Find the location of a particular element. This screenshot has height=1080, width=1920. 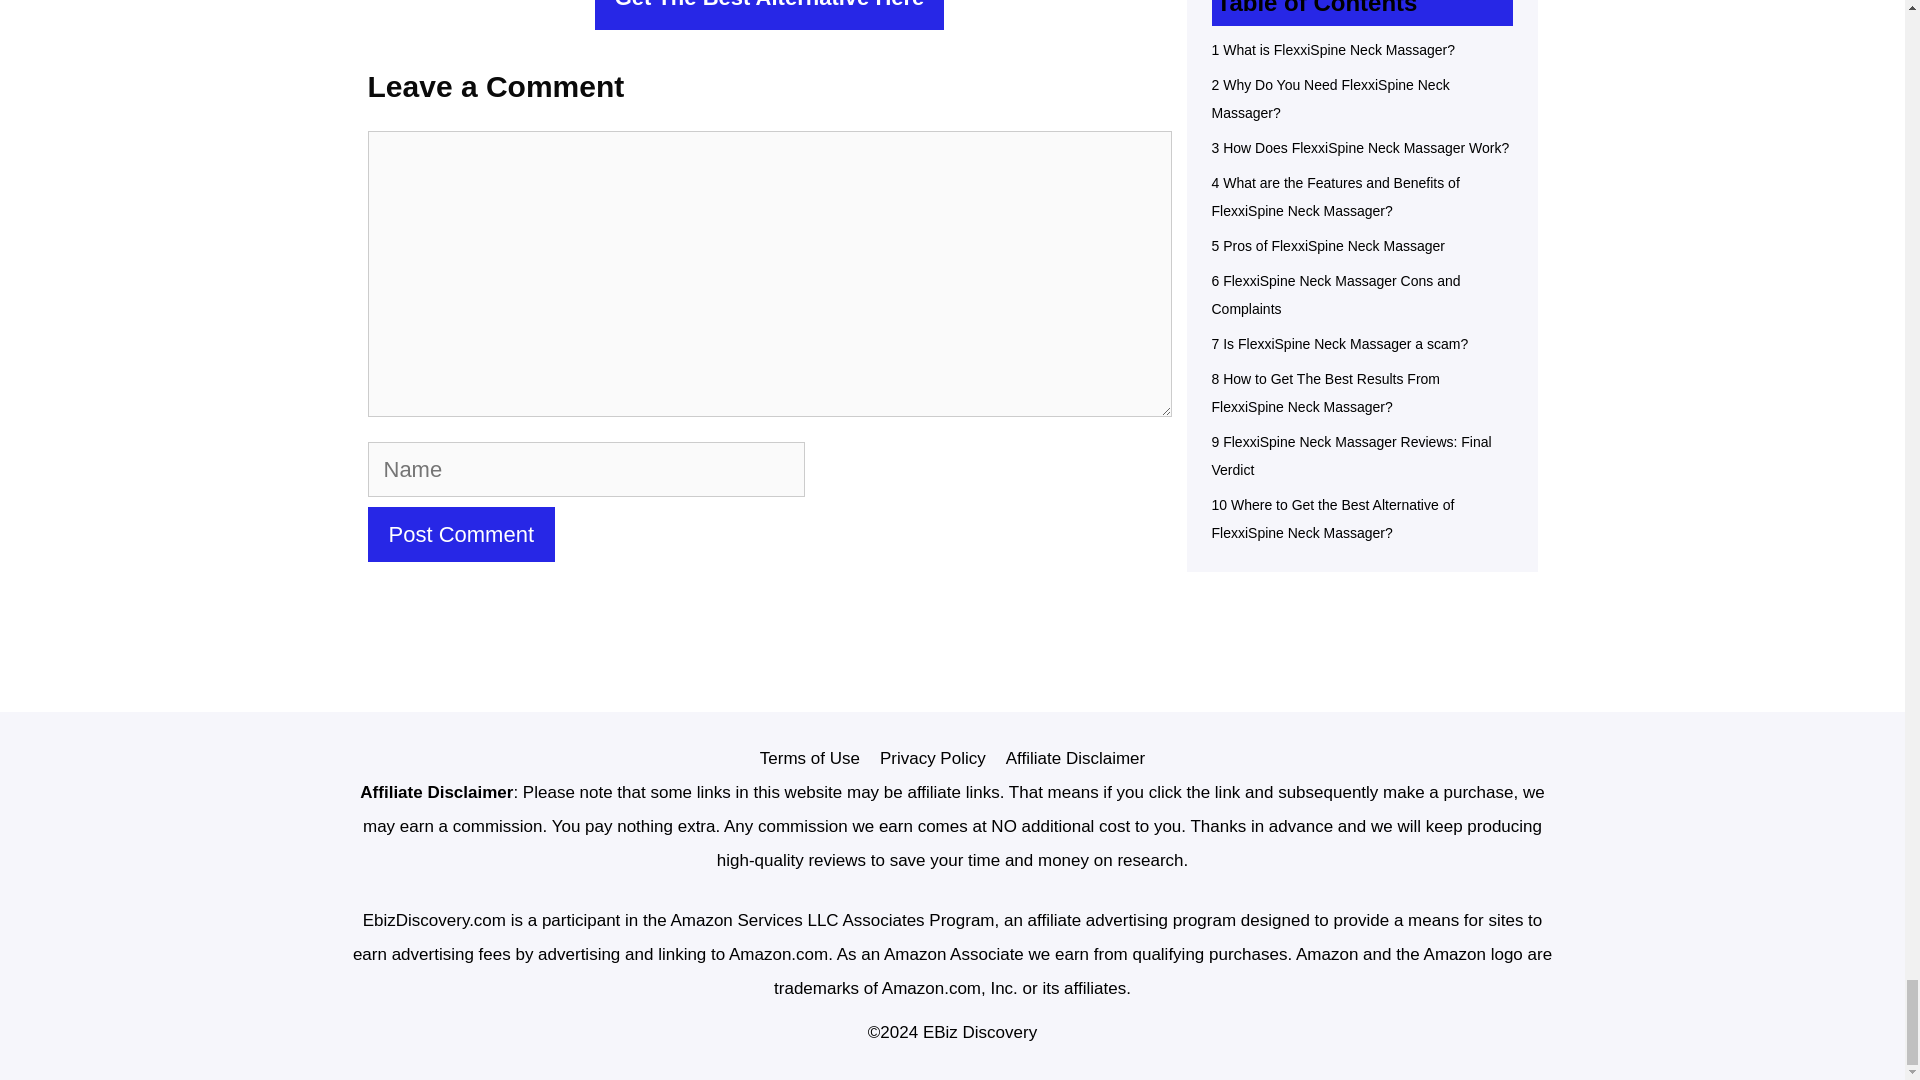

Terms of Use is located at coordinates (810, 758).